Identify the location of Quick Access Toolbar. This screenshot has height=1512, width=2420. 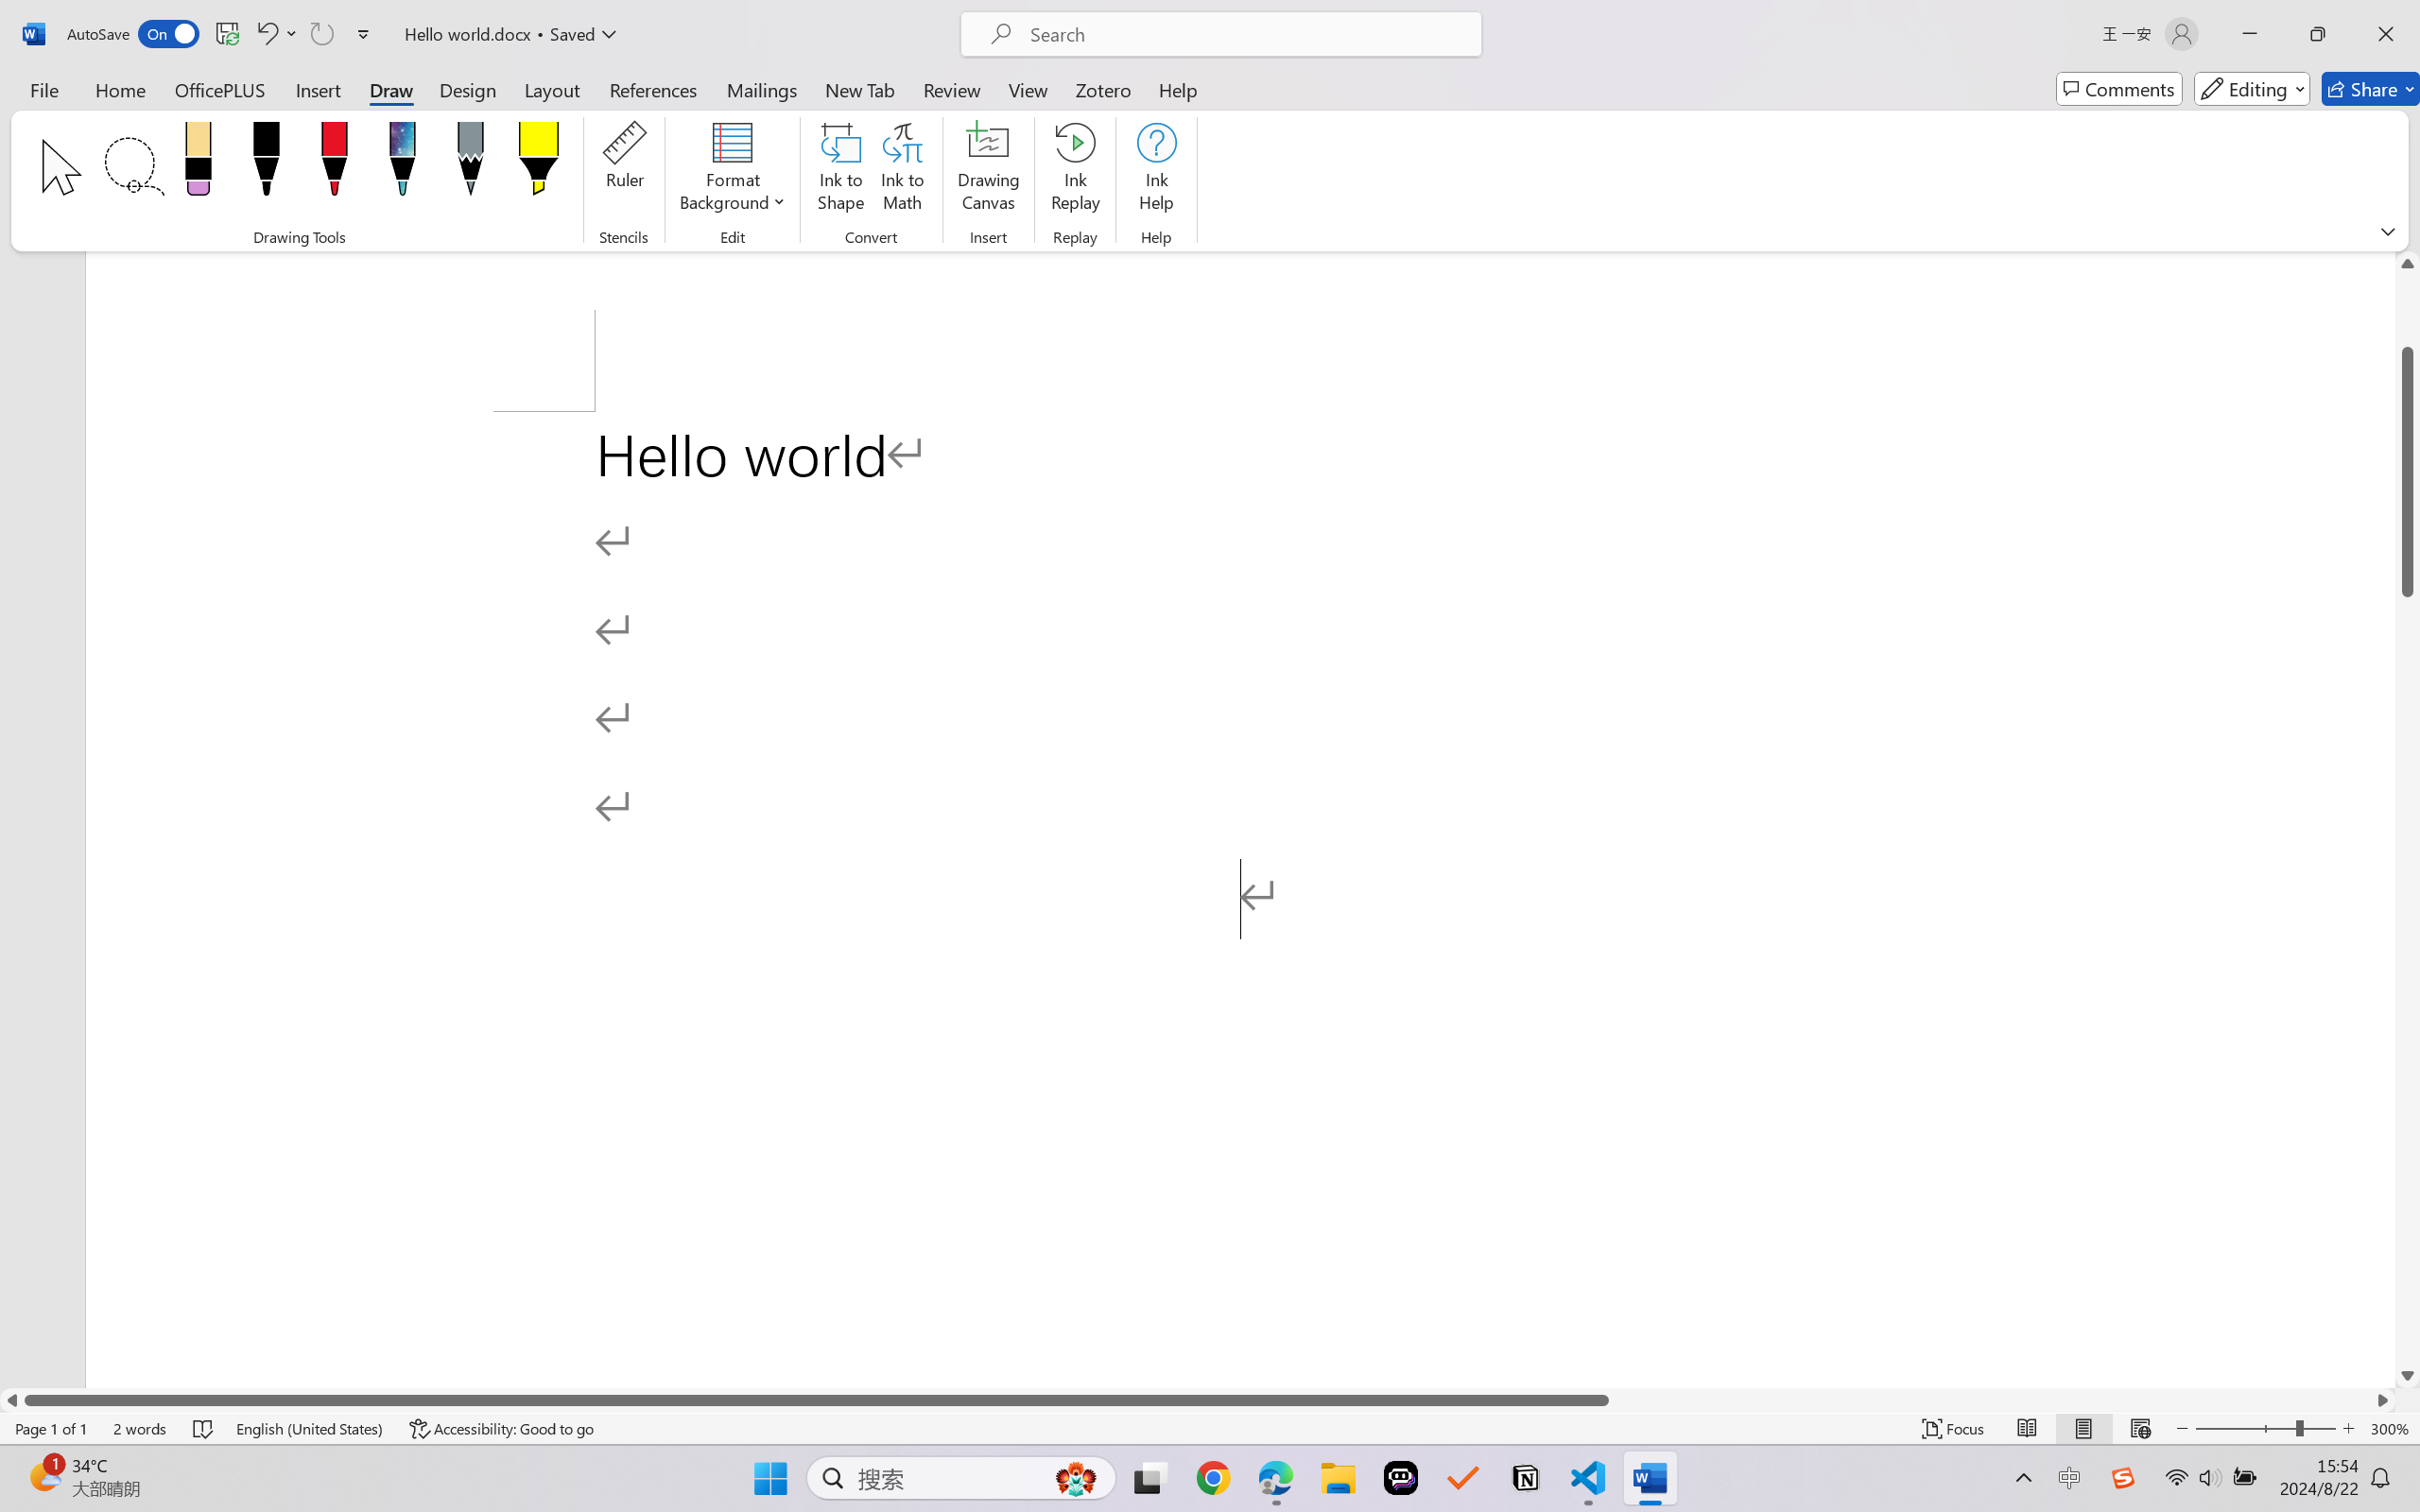
(223, 34).